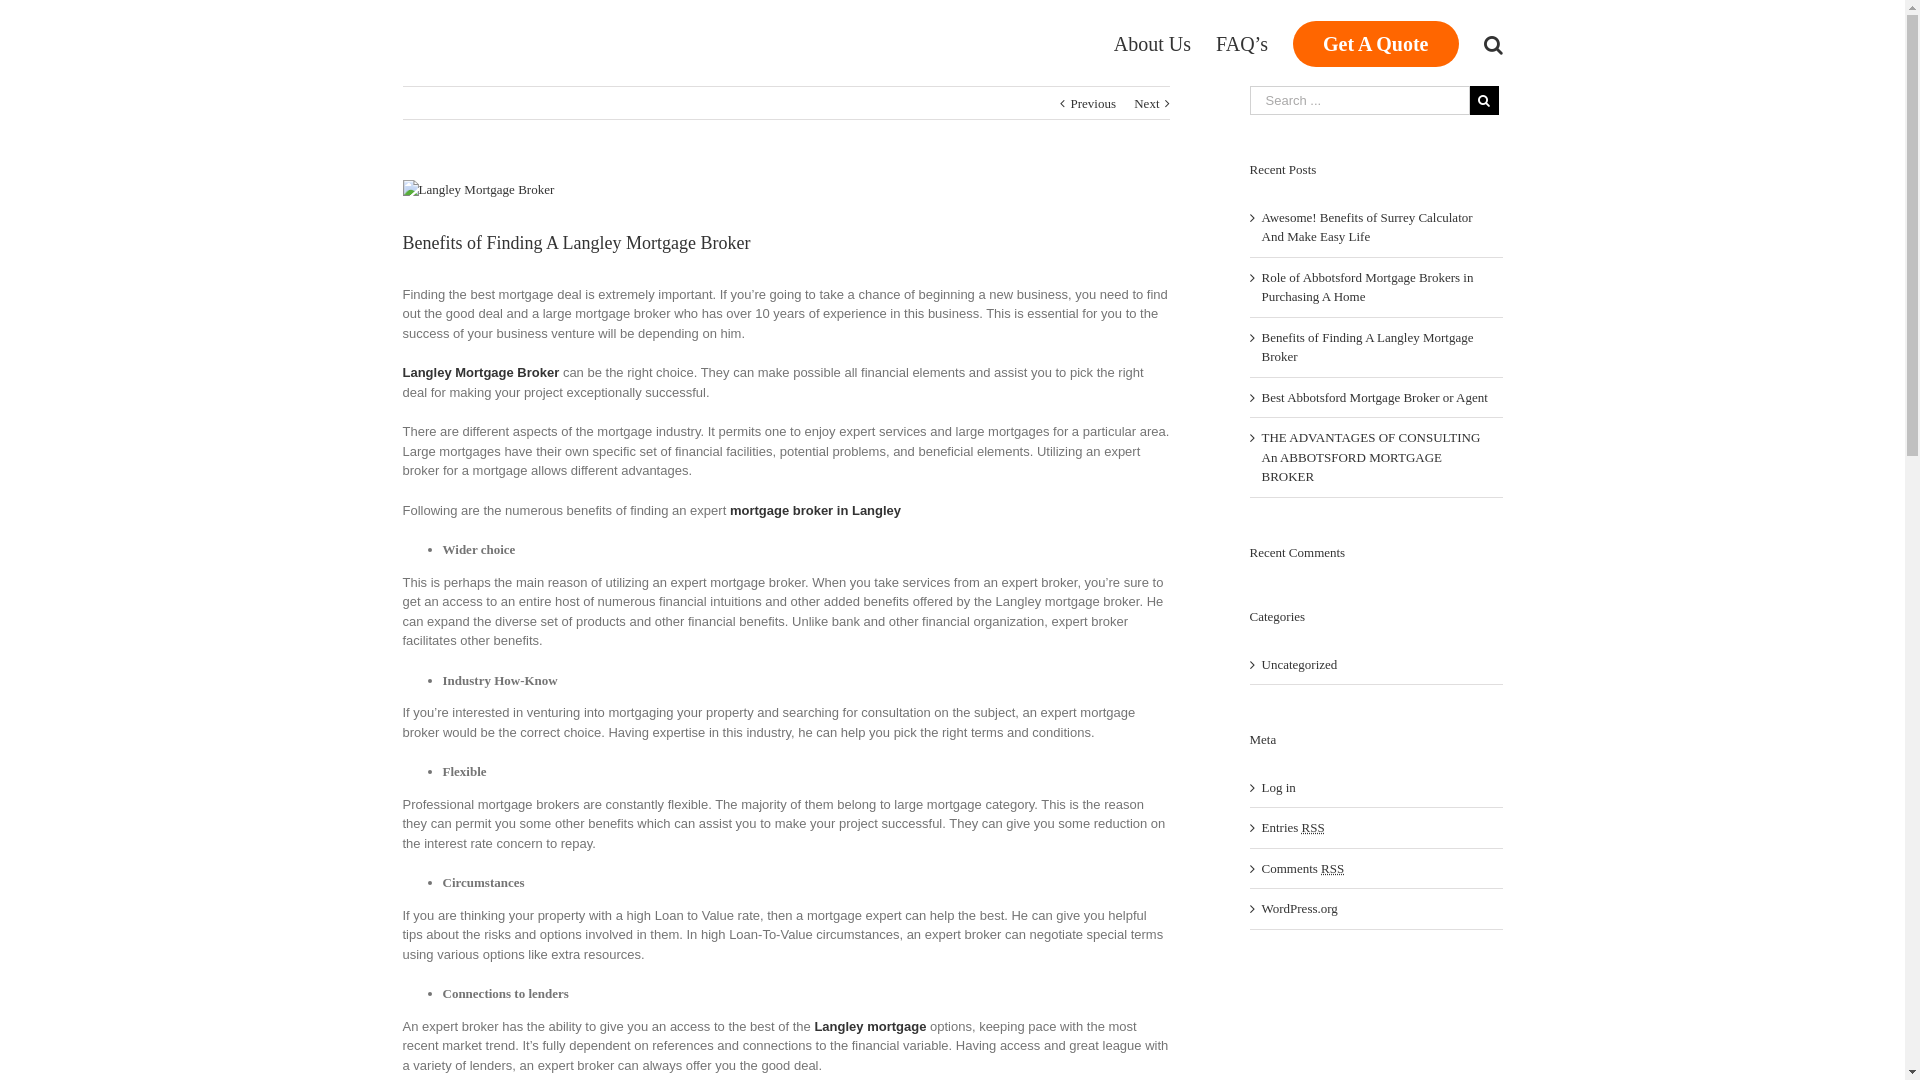 The image size is (1920, 1080). Describe the element at coordinates (1378, 664) in the screenshot. I see `Uncategorized` at that location.